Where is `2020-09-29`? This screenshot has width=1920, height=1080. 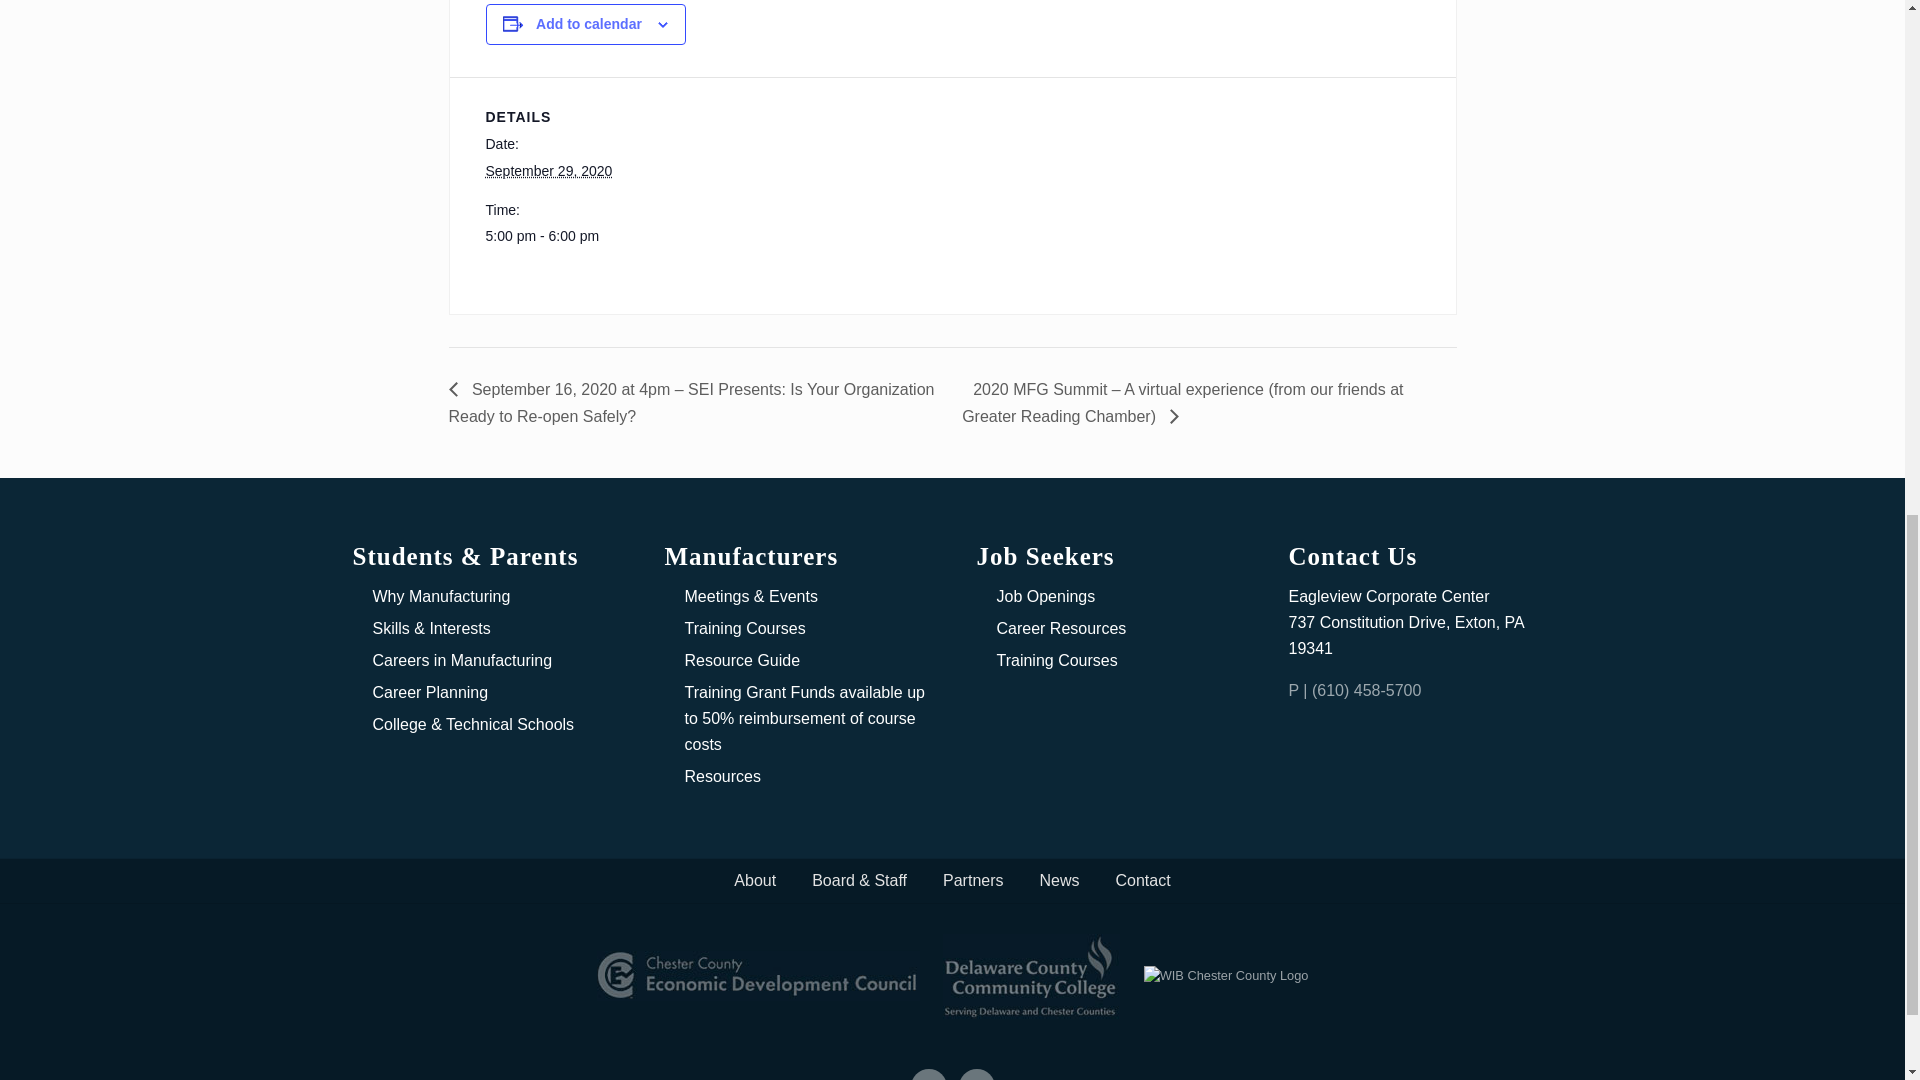
2020-09-29 is located at coordinates (548, 171).